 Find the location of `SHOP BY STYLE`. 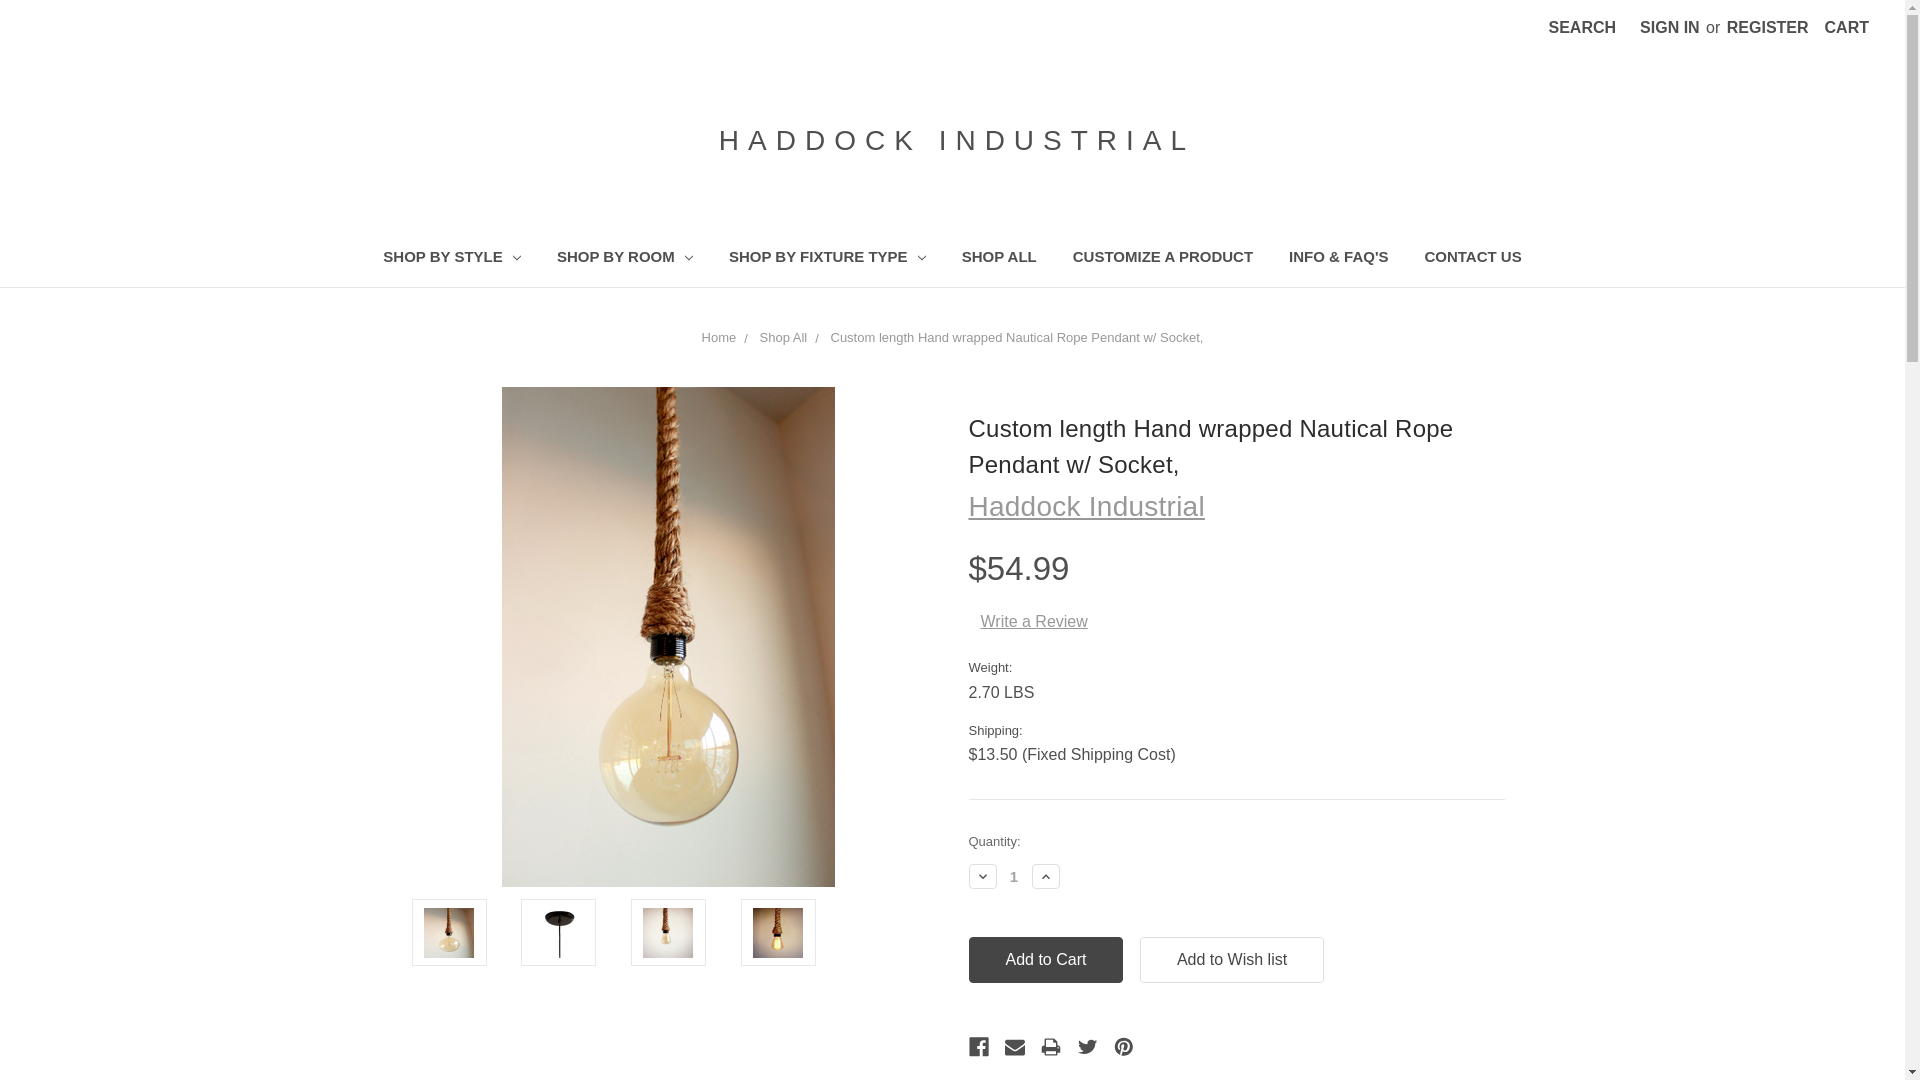

SHOP BY STYLE is located at coordinates (452, 260).